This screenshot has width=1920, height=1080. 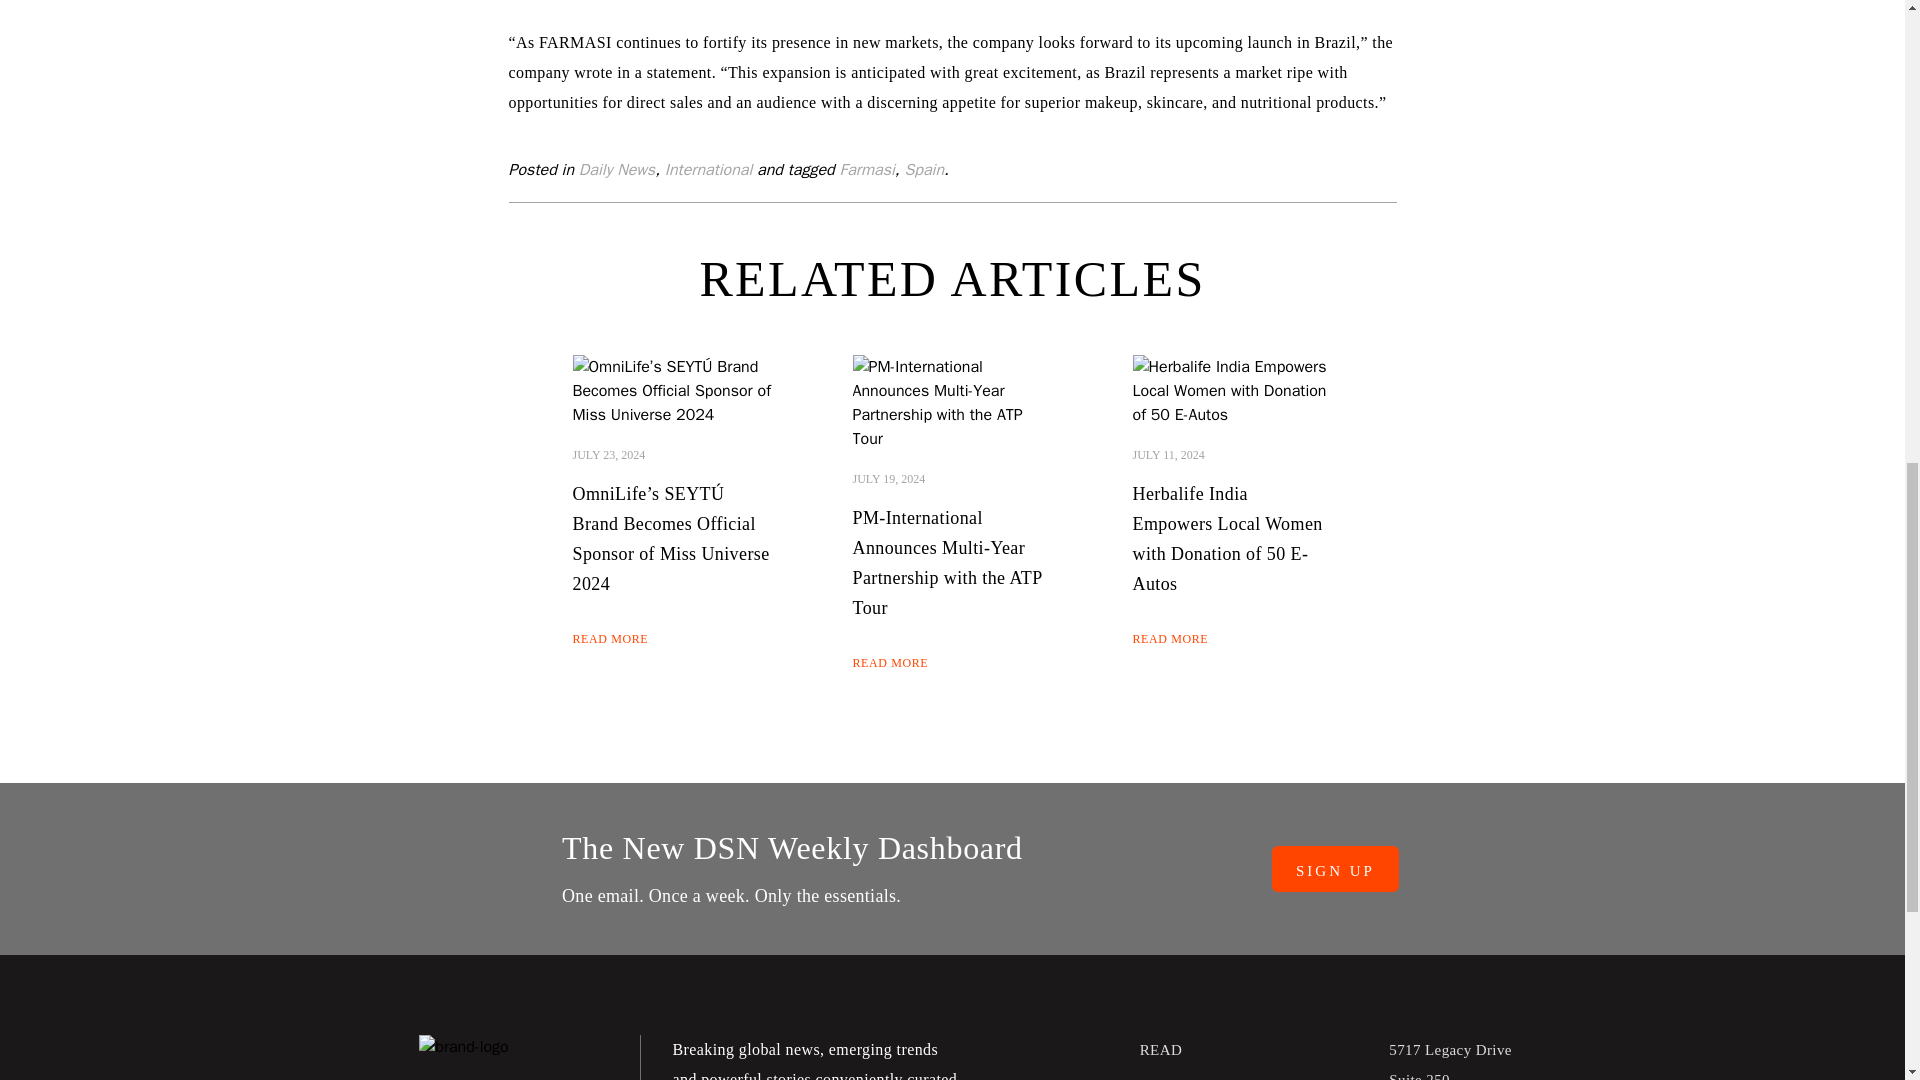 I want to click on Sign Up, so click(x=1335, y=869).